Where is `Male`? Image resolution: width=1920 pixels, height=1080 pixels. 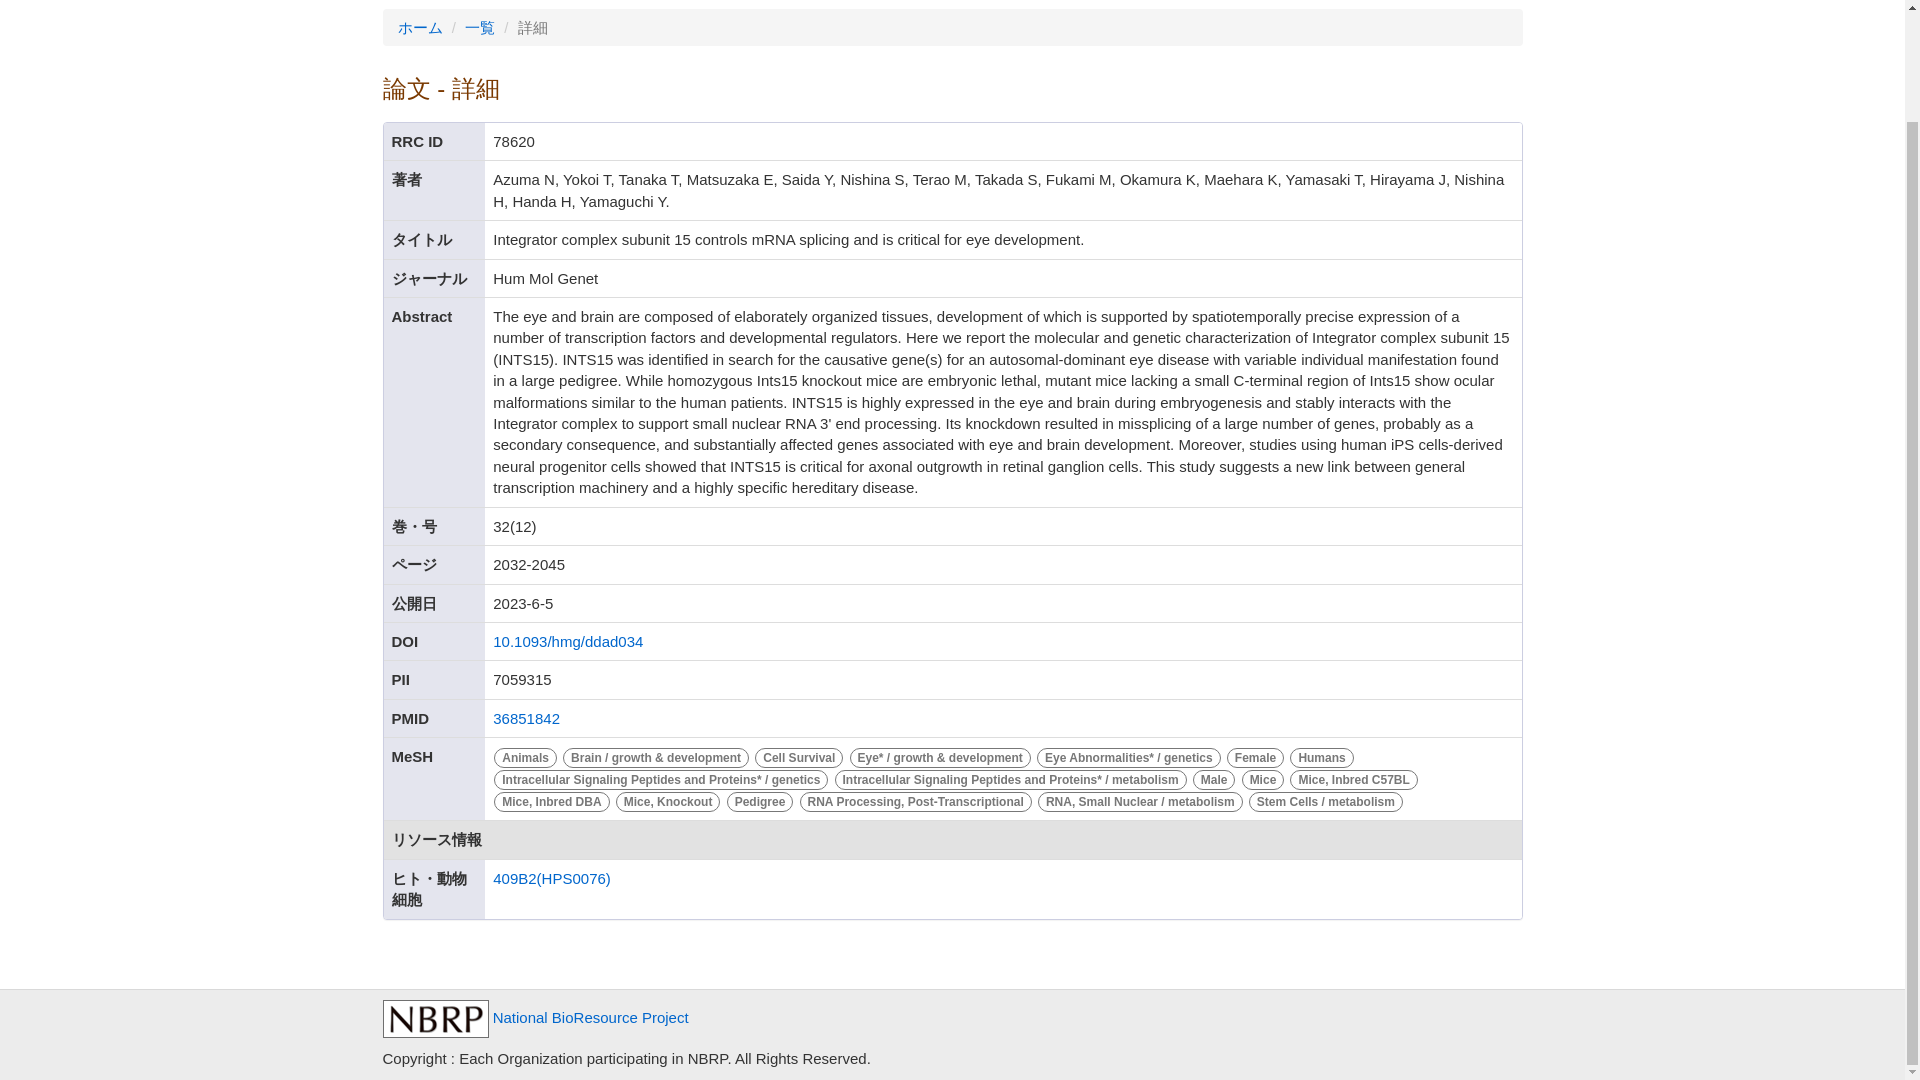
Male is located at coordinates (1216, 778).